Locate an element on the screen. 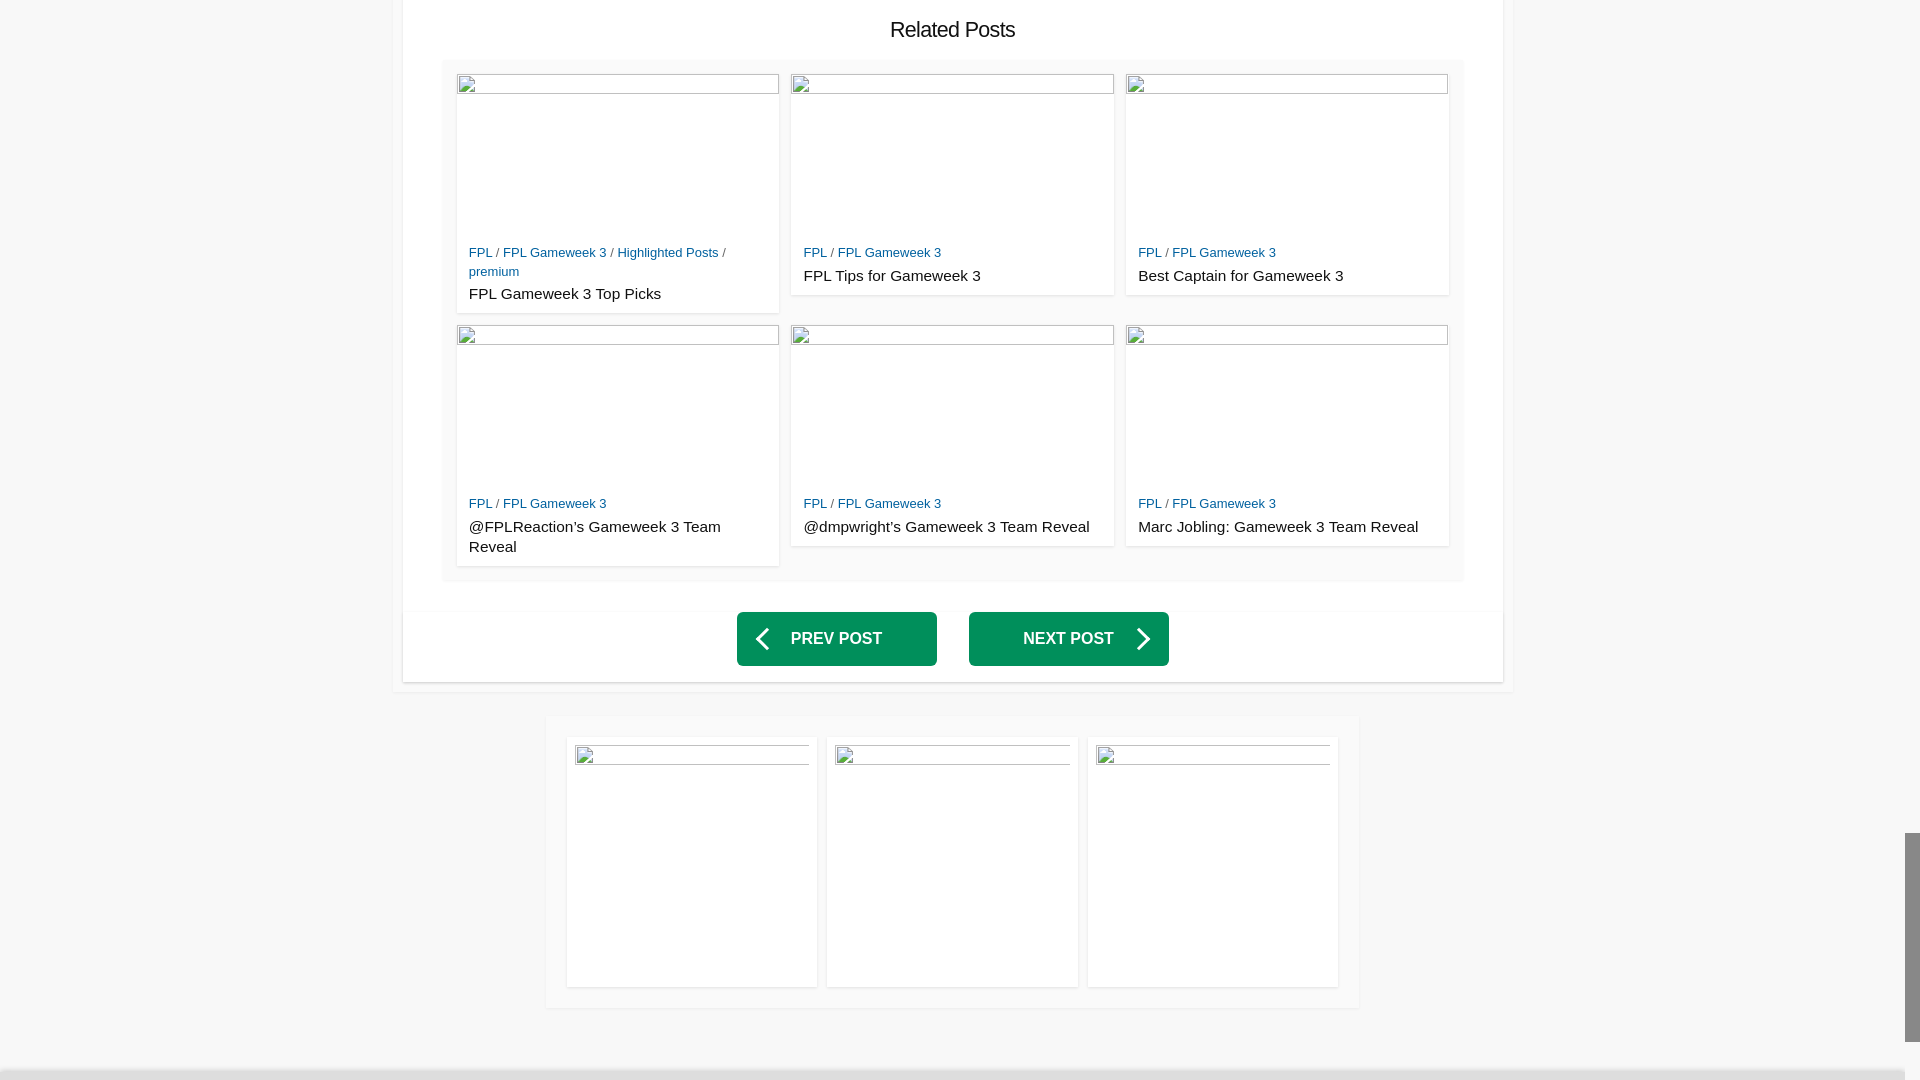  The Home of Fantasy Football is located at coordinates (1213, 862).